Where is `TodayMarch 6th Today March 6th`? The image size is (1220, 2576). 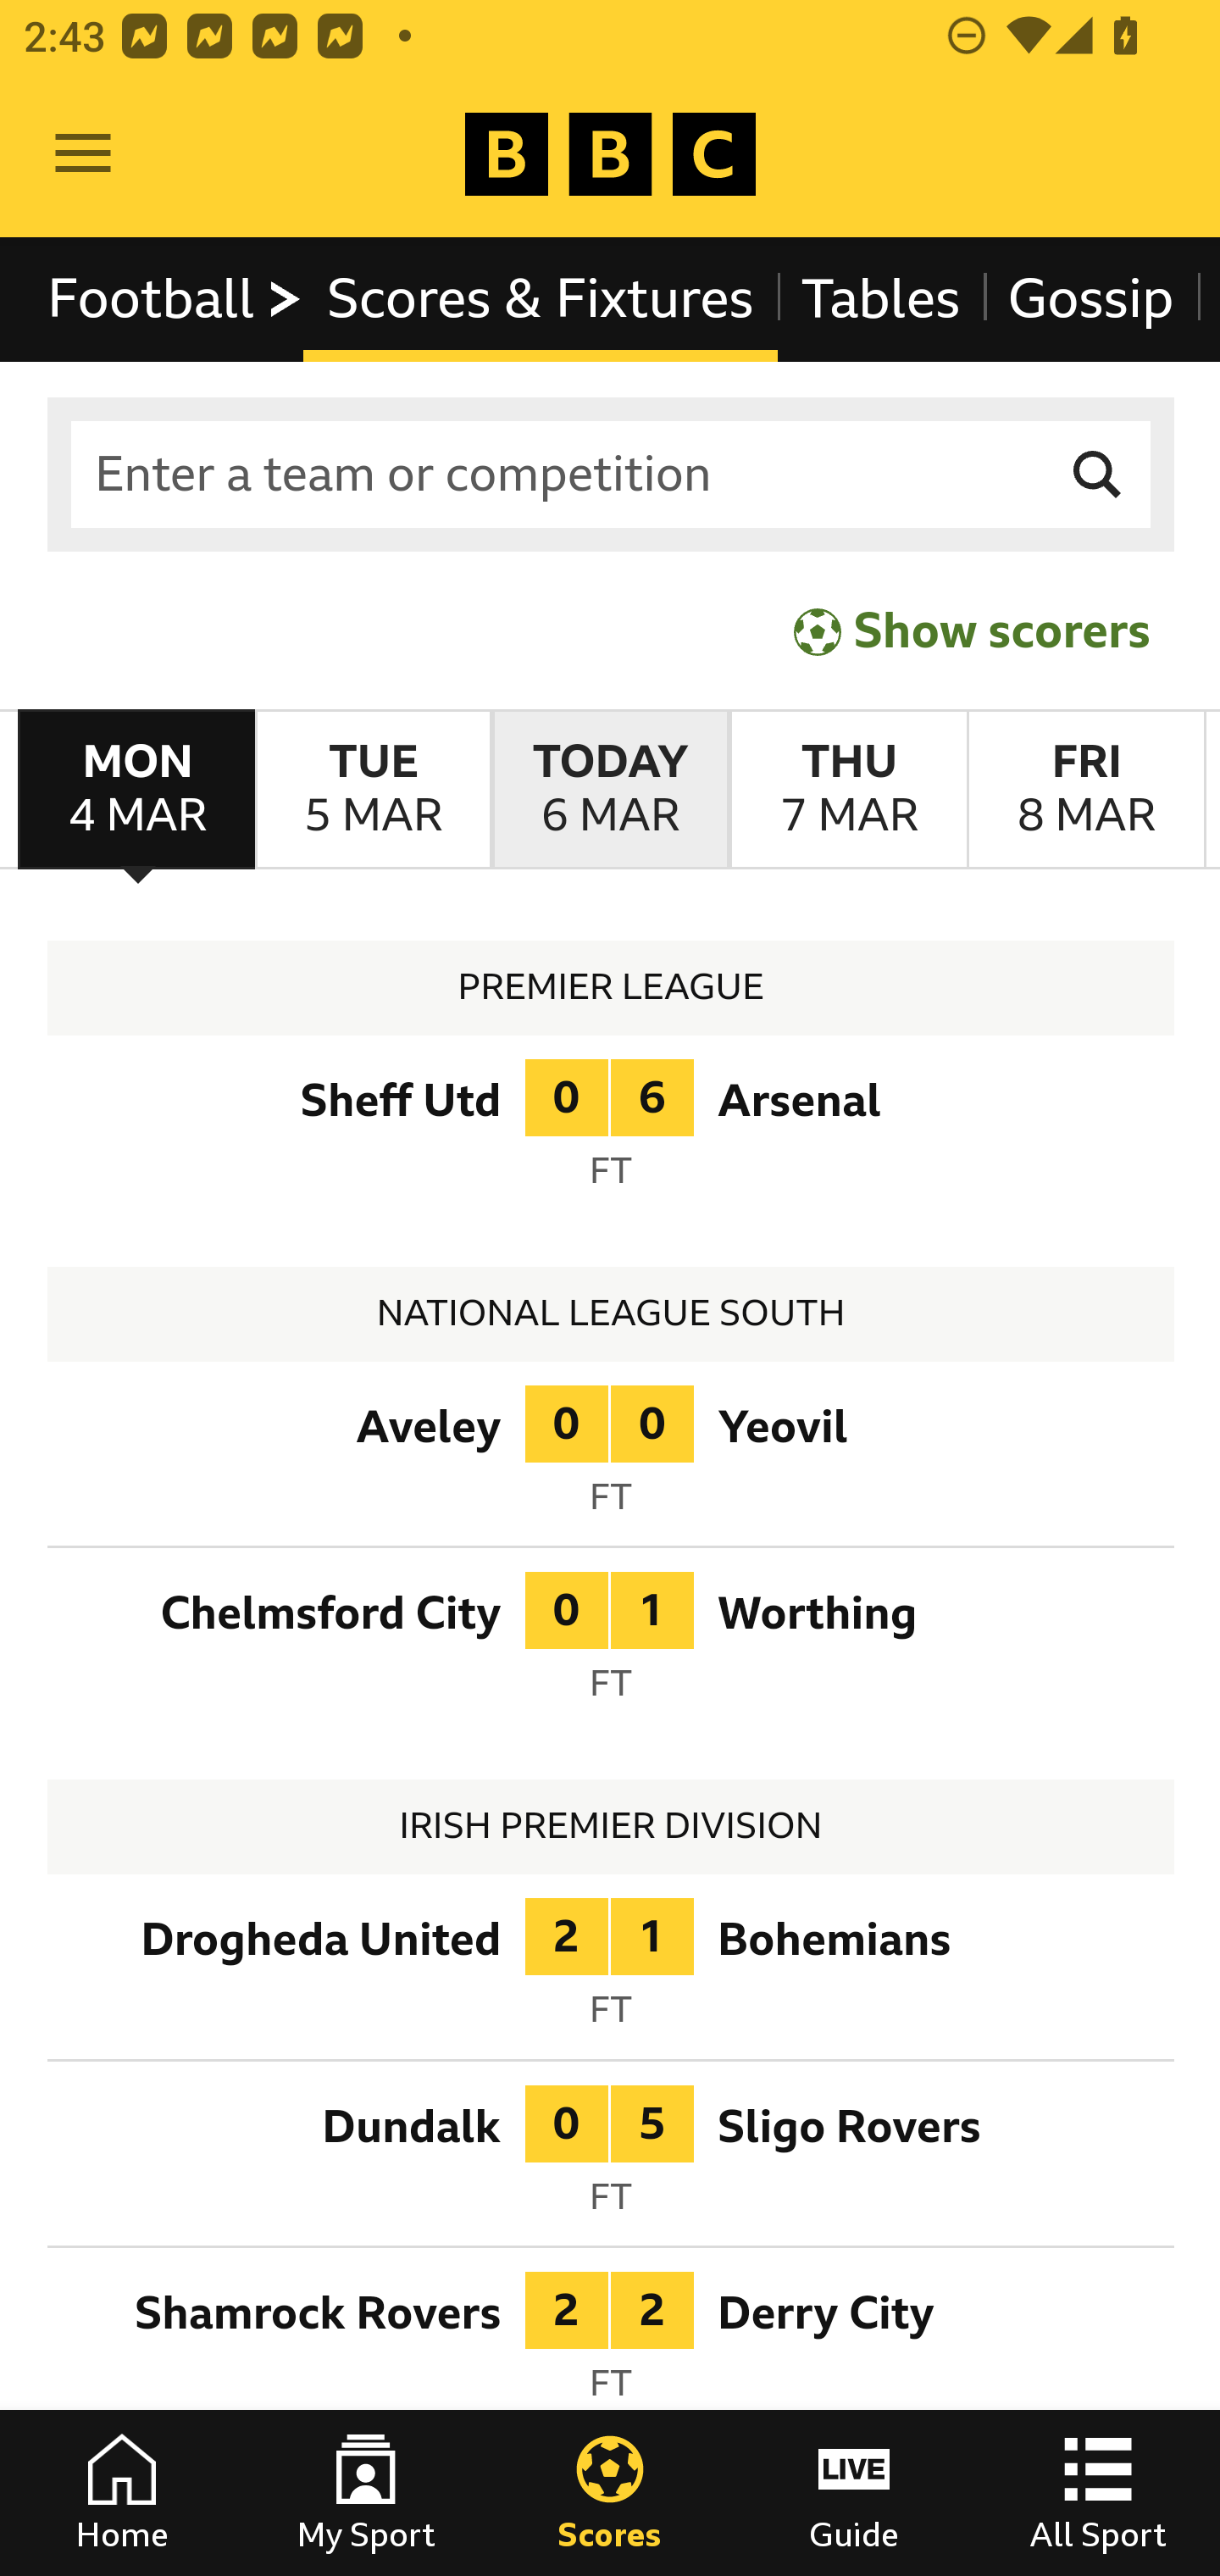 TodayMarch 6th Today March 6th is located at coordinates (610, 790).